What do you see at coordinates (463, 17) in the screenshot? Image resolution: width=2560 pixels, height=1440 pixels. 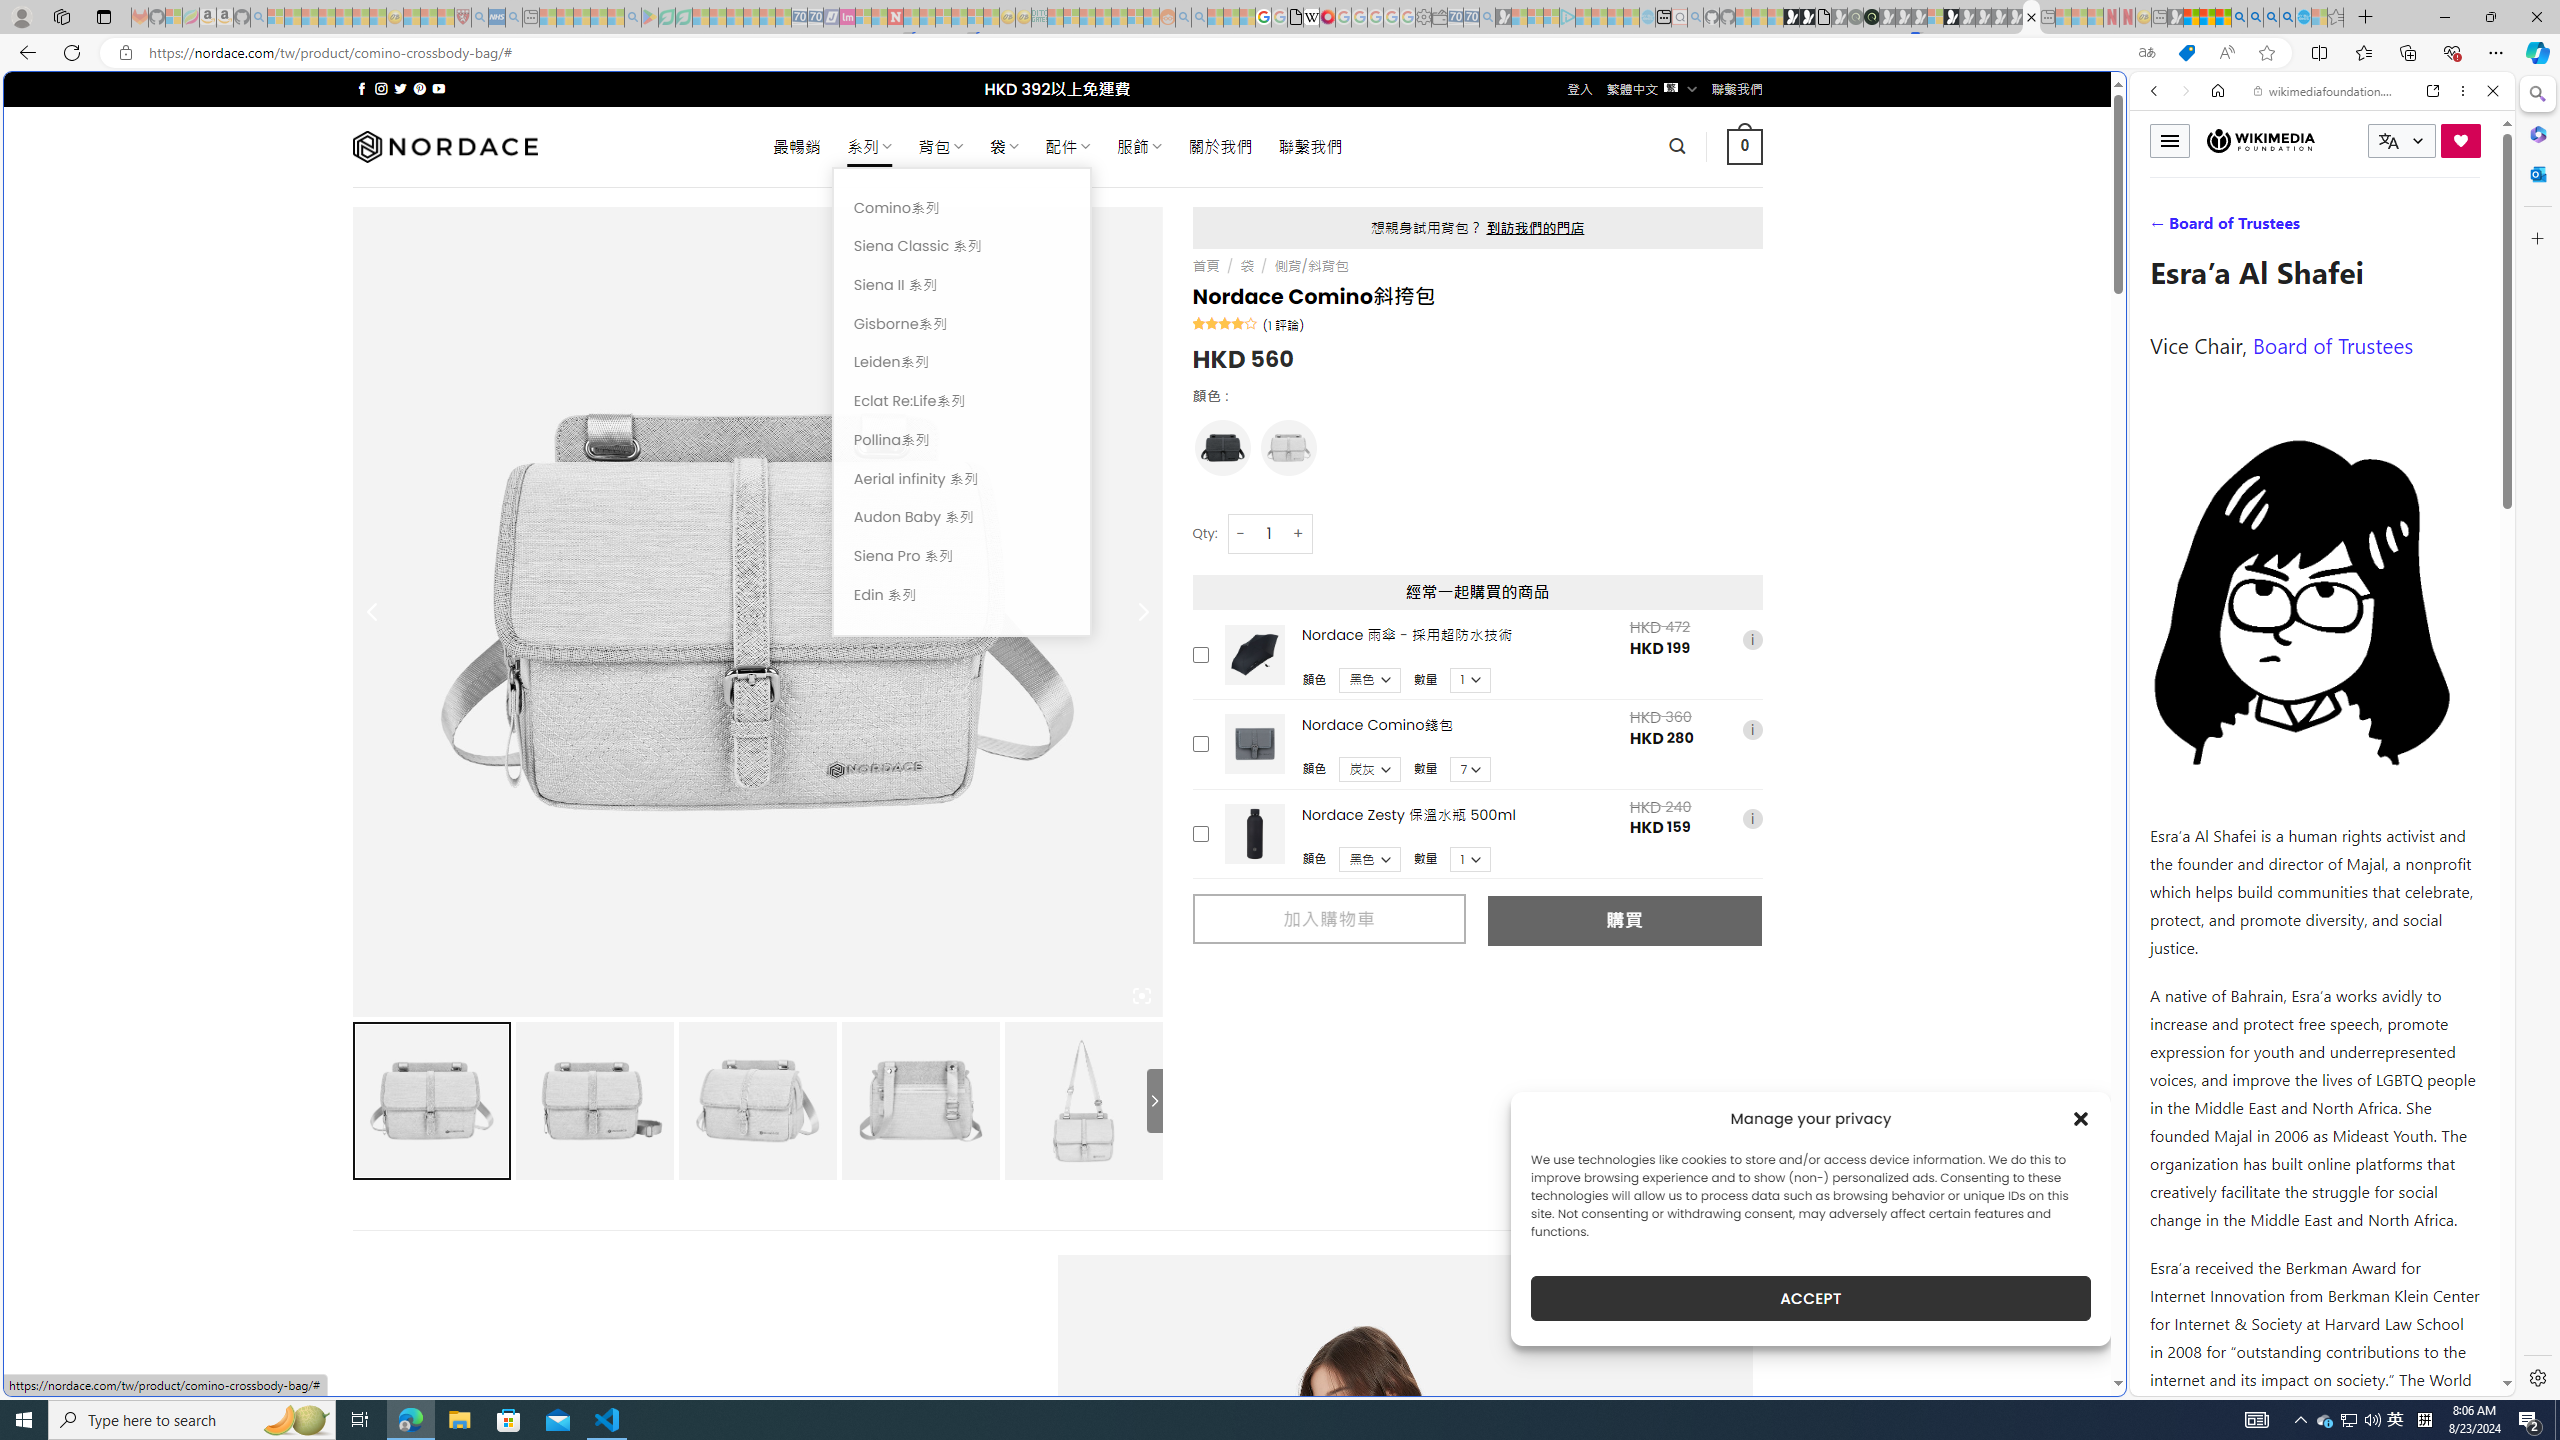 I see `Robert H. Shmerling, MD - Harvard Health - Sleeping` at bounding box center [463, 17].